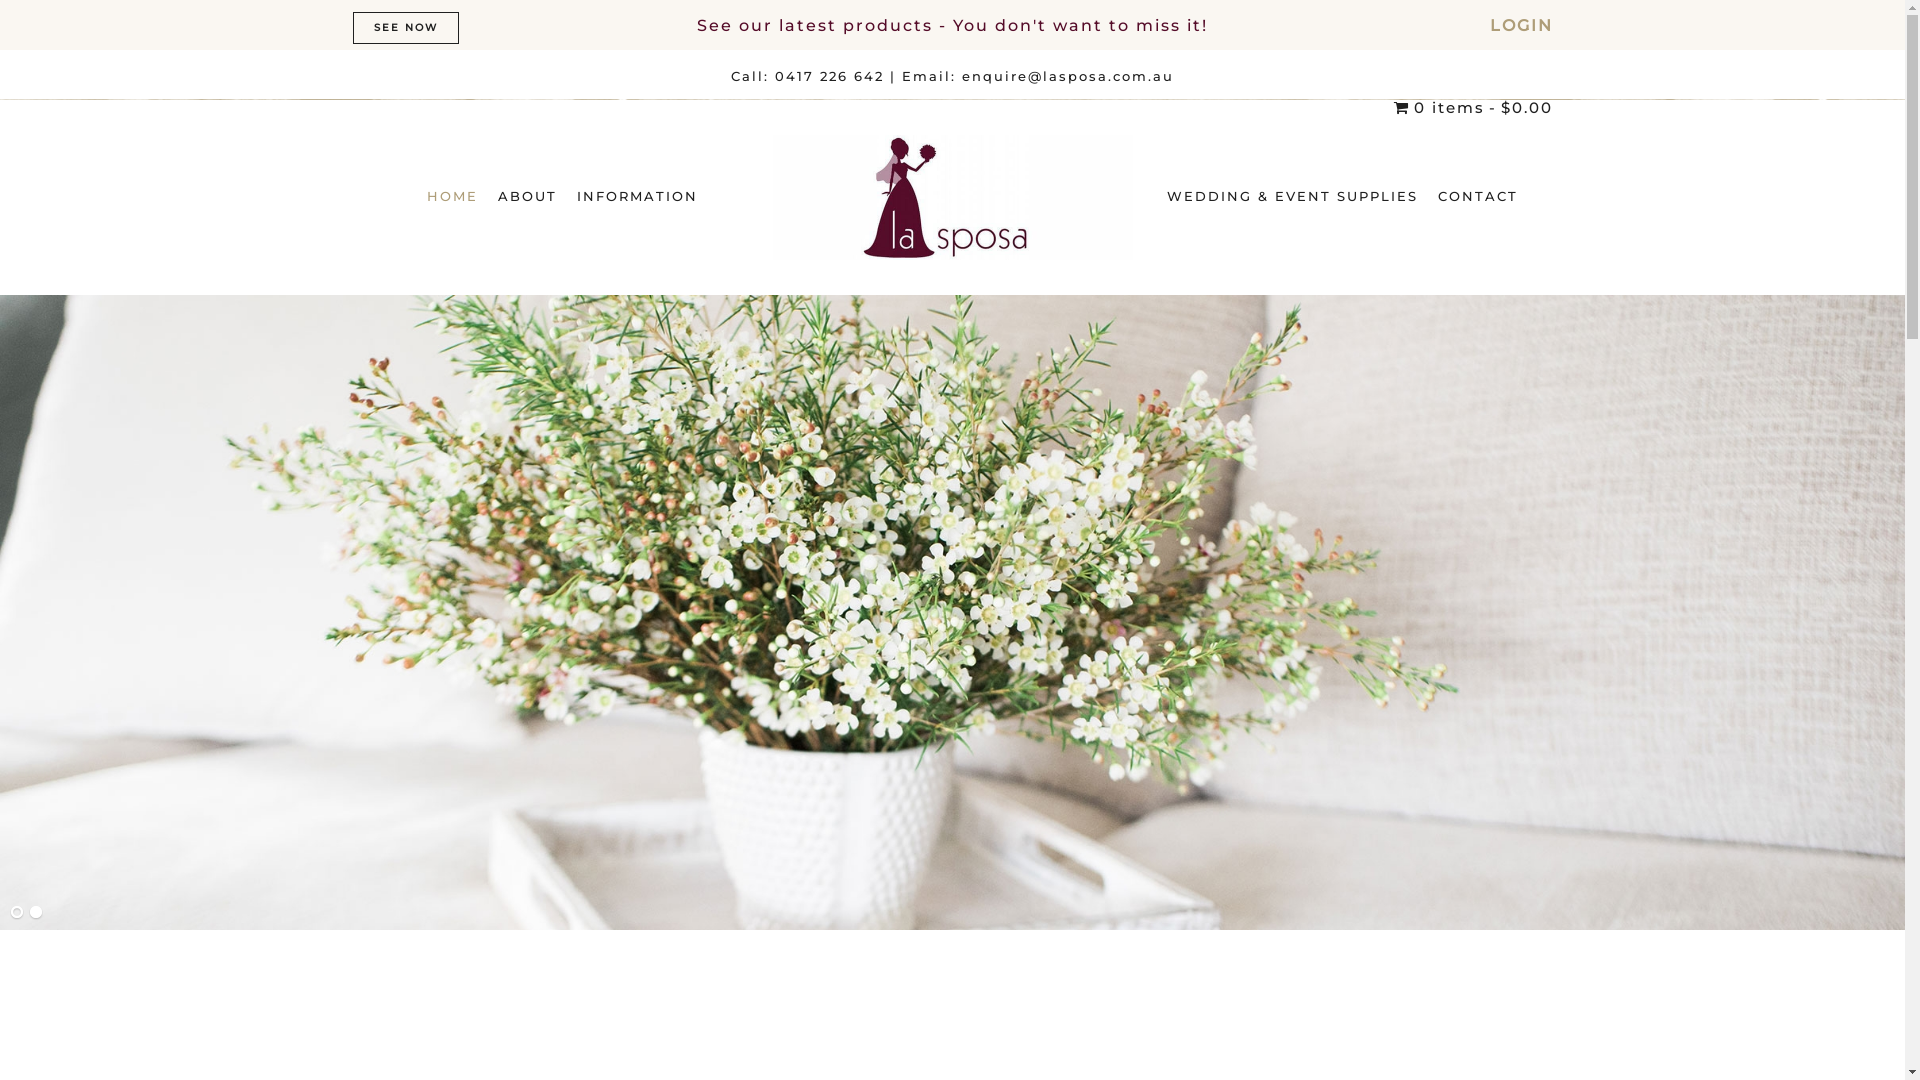  Describe the element at coordinates (452, 196) in the screenshot. I see `HOME` at that location.